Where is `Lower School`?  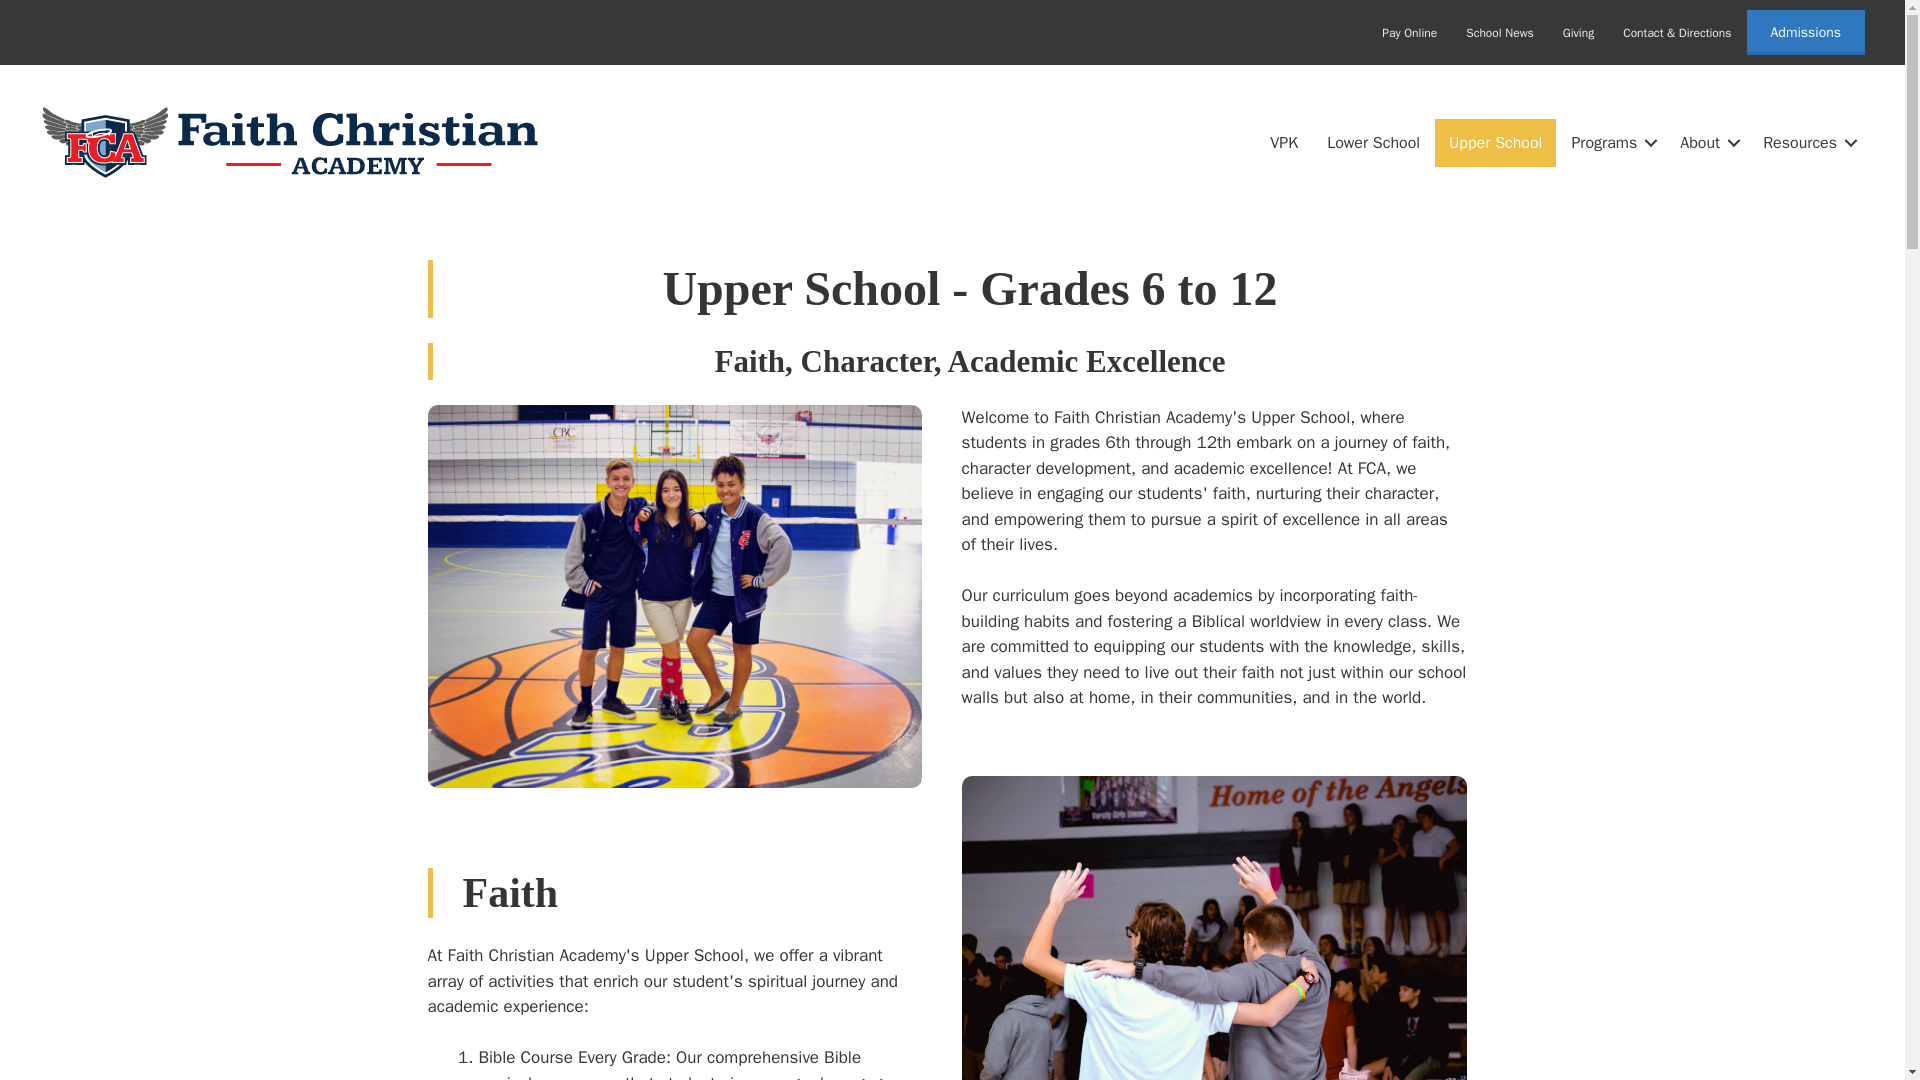
Lower School is located at coordinates (1374, 142).